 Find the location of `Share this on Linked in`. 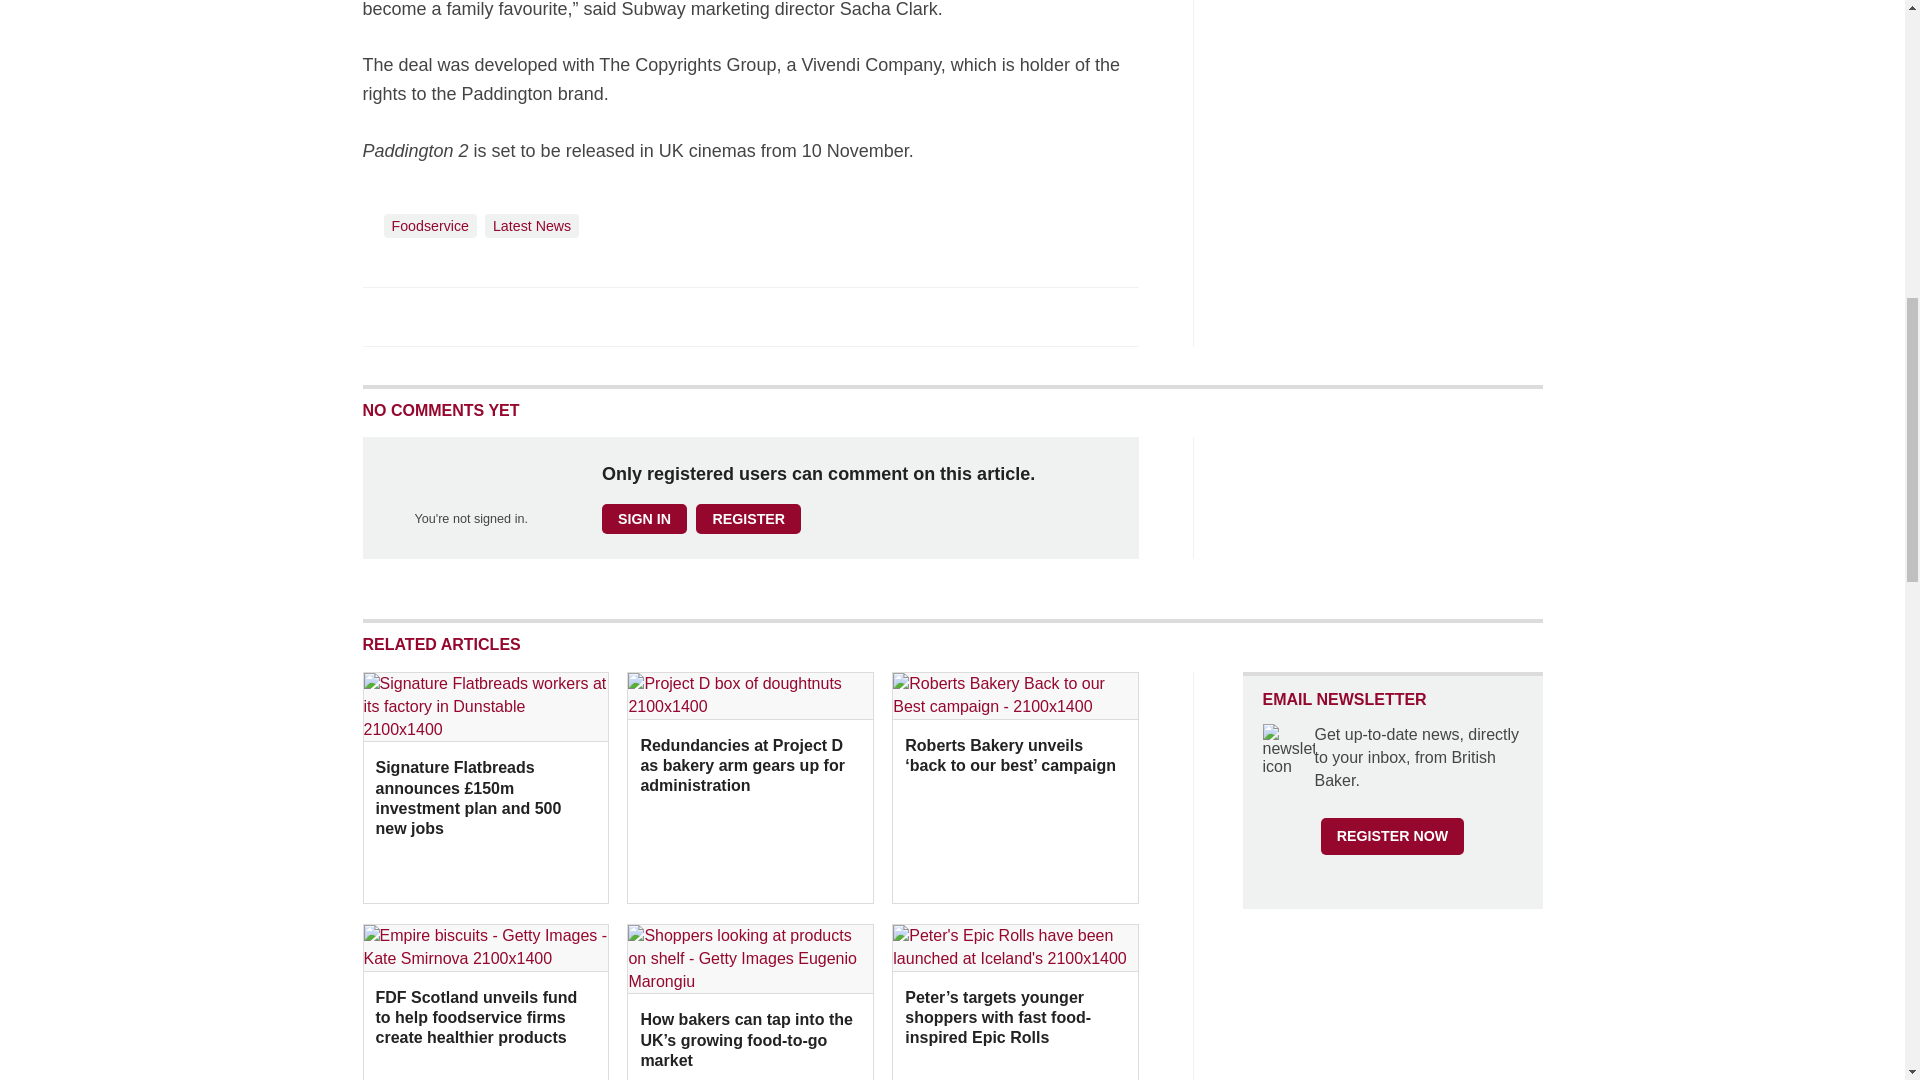

Share this on Linked in is located at coordinates (465, 316).